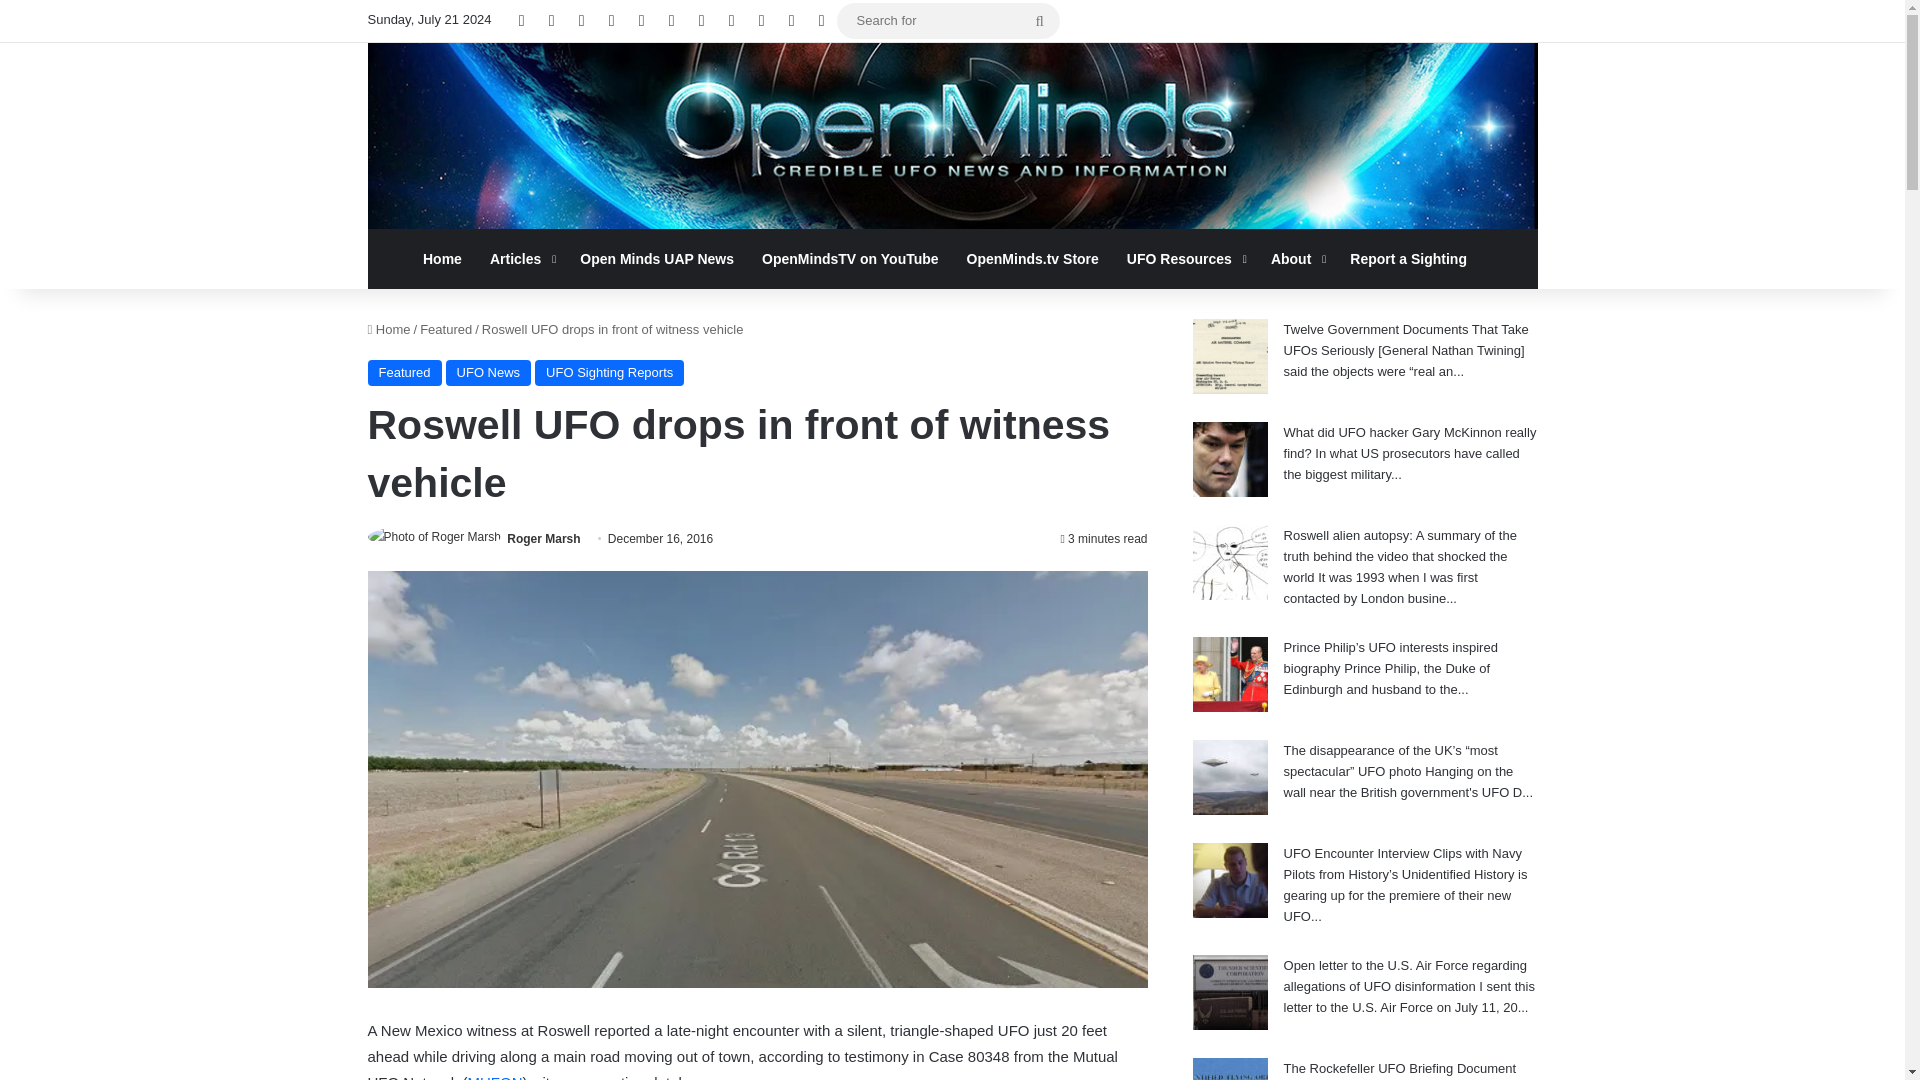  Describe the element at coordinates (657, 258) in the screenshot. I see `Open Minds UAP News` at that location.